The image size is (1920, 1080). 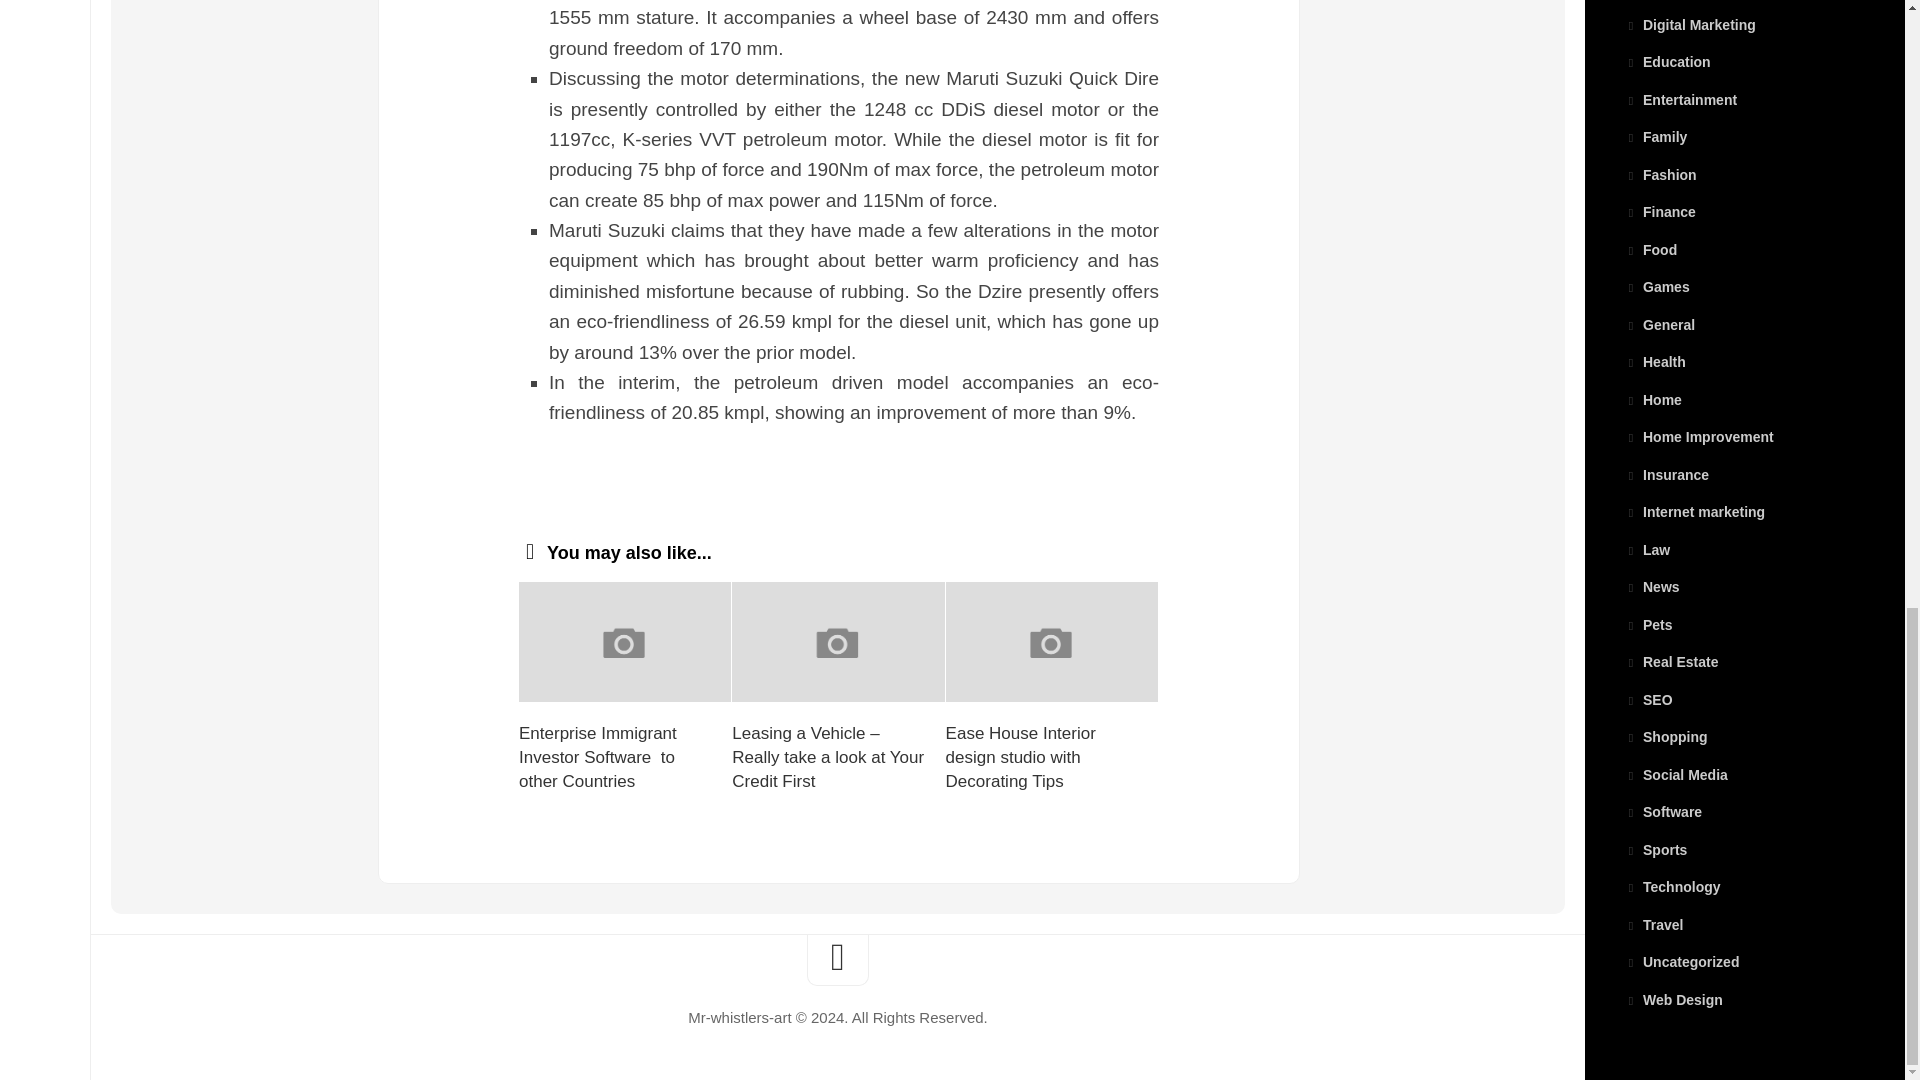 What do you see at coordinates (1667, 62) in the screenshot?
I see `Education` at bounding box center [1667, 62].